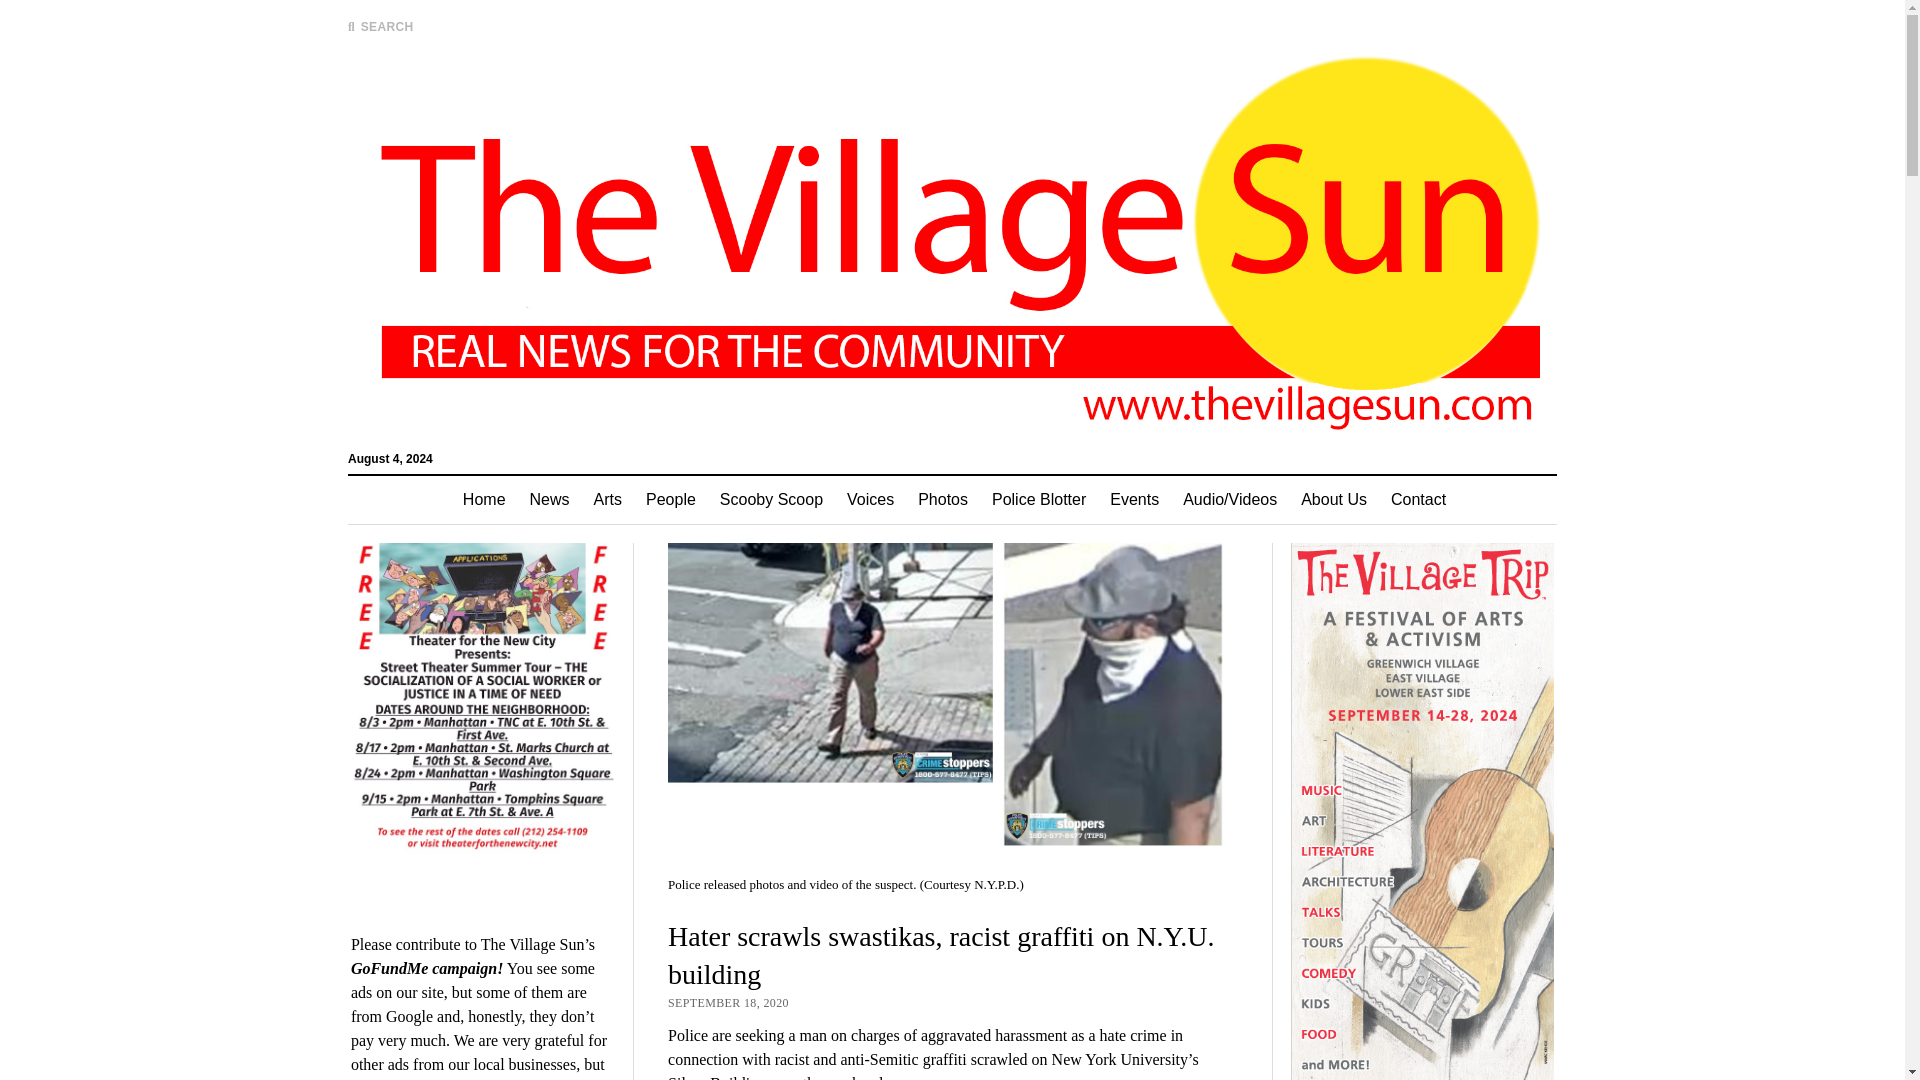 This screenshot has width=1920, height=1080. I want to click on Voices, so click(870, 500).